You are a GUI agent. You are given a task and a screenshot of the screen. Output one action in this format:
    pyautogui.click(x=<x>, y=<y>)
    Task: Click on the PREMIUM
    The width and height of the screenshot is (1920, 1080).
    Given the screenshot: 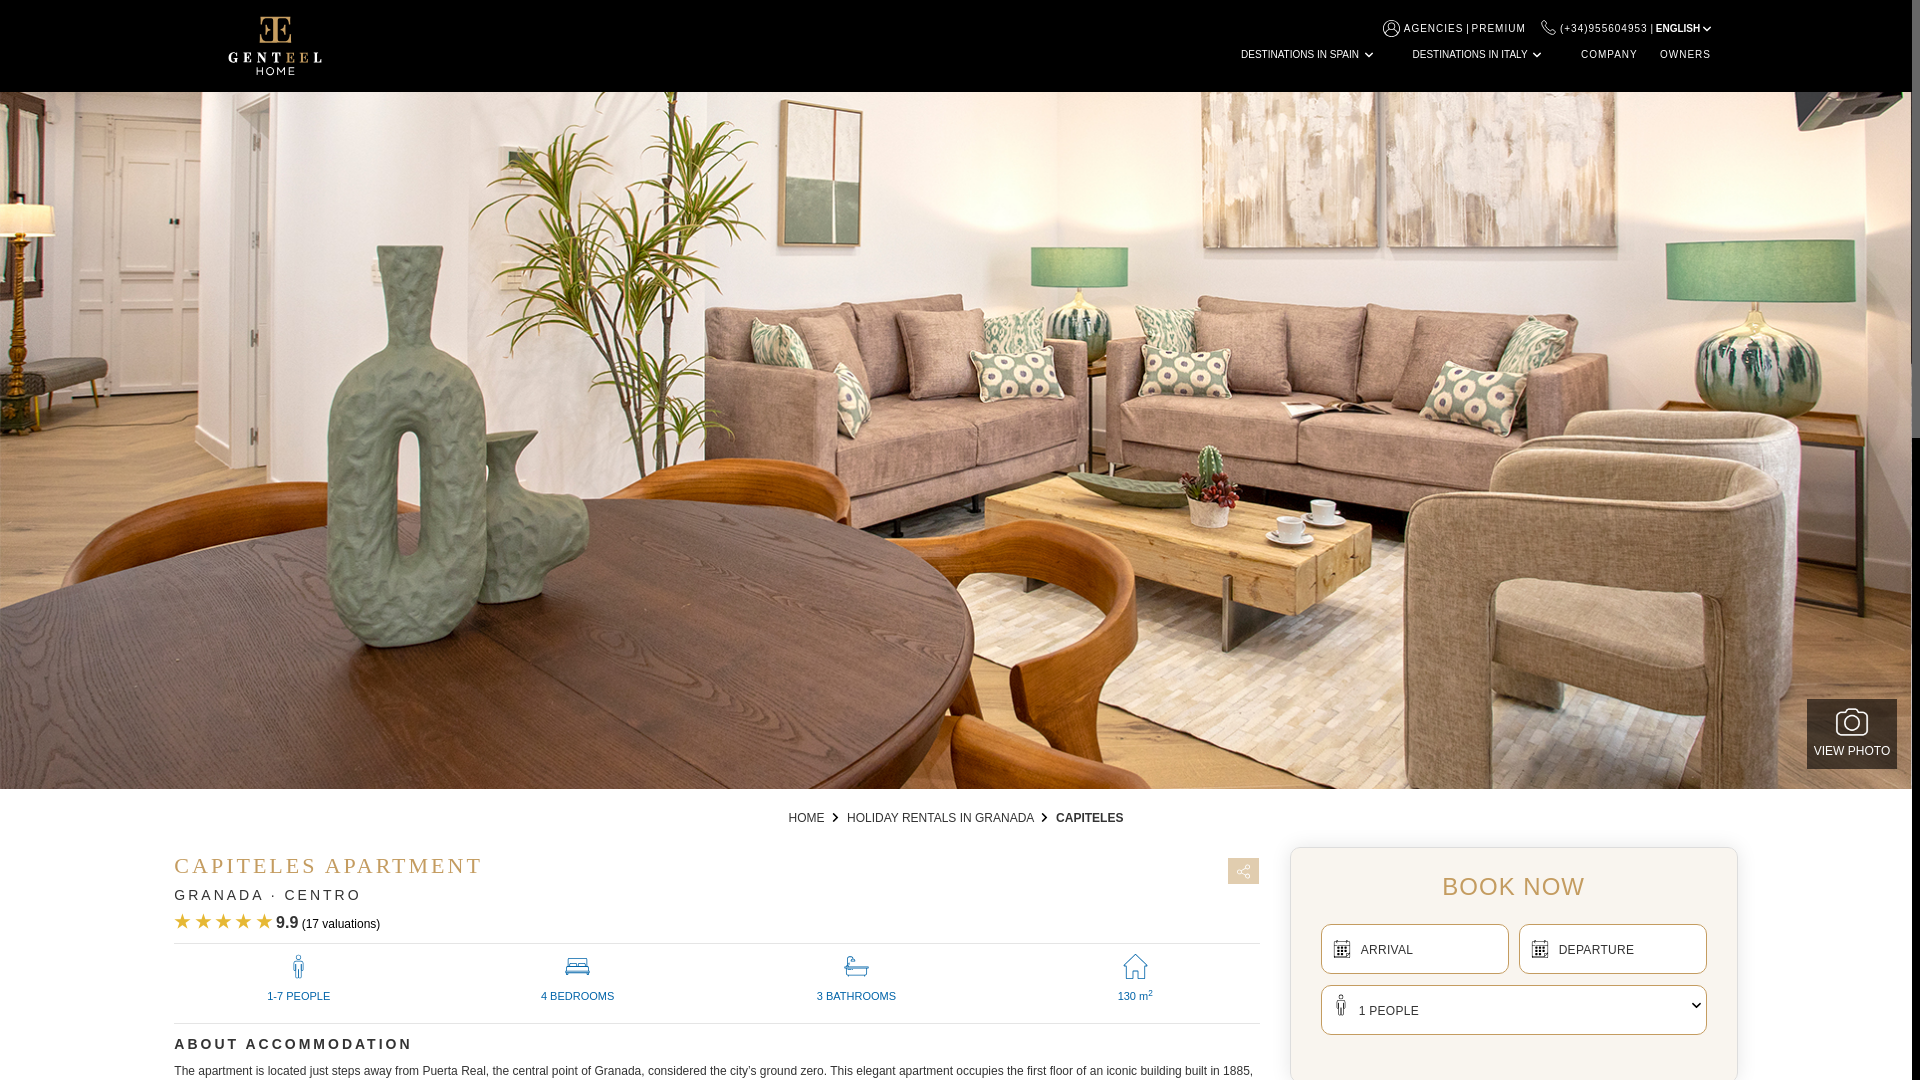 What is the action you would take?
    pyautogui.click(x=1499, y=28)
    